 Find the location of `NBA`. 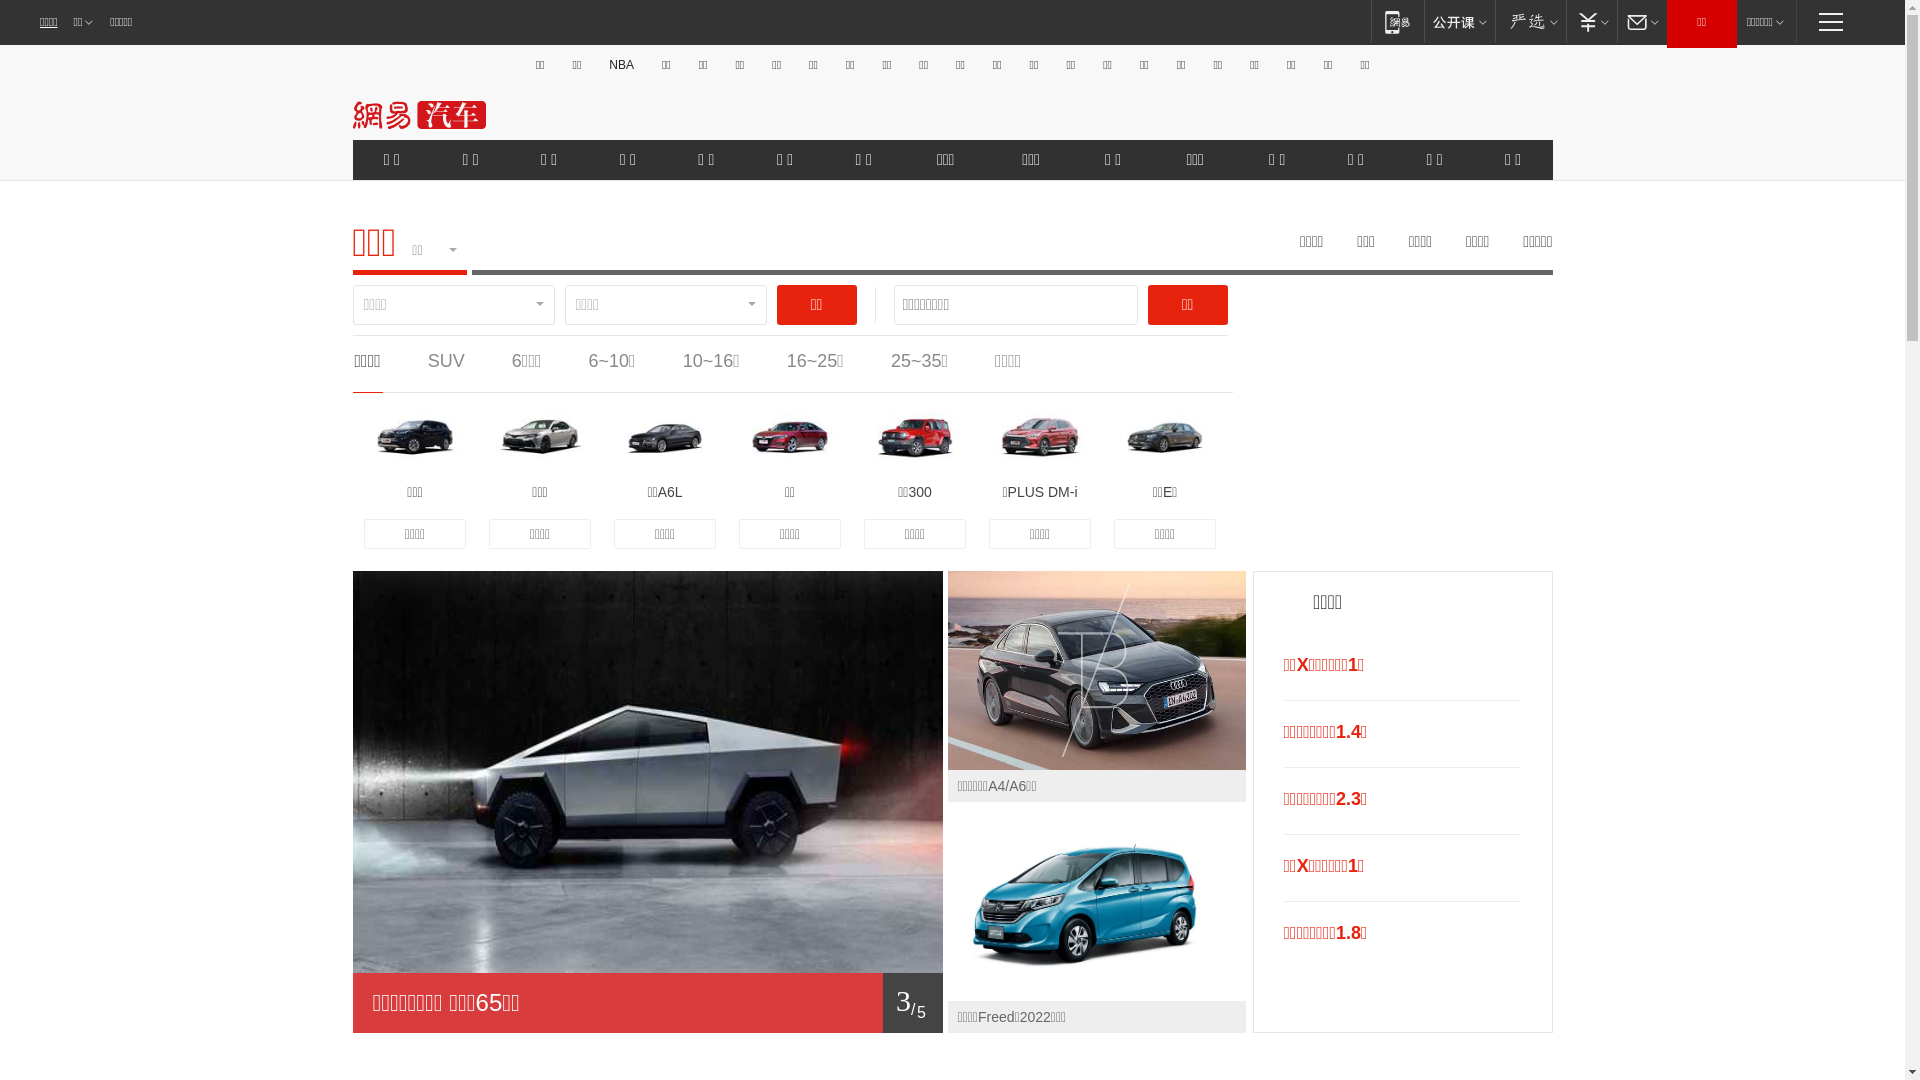

NBA is located at coordinates (622, 65).